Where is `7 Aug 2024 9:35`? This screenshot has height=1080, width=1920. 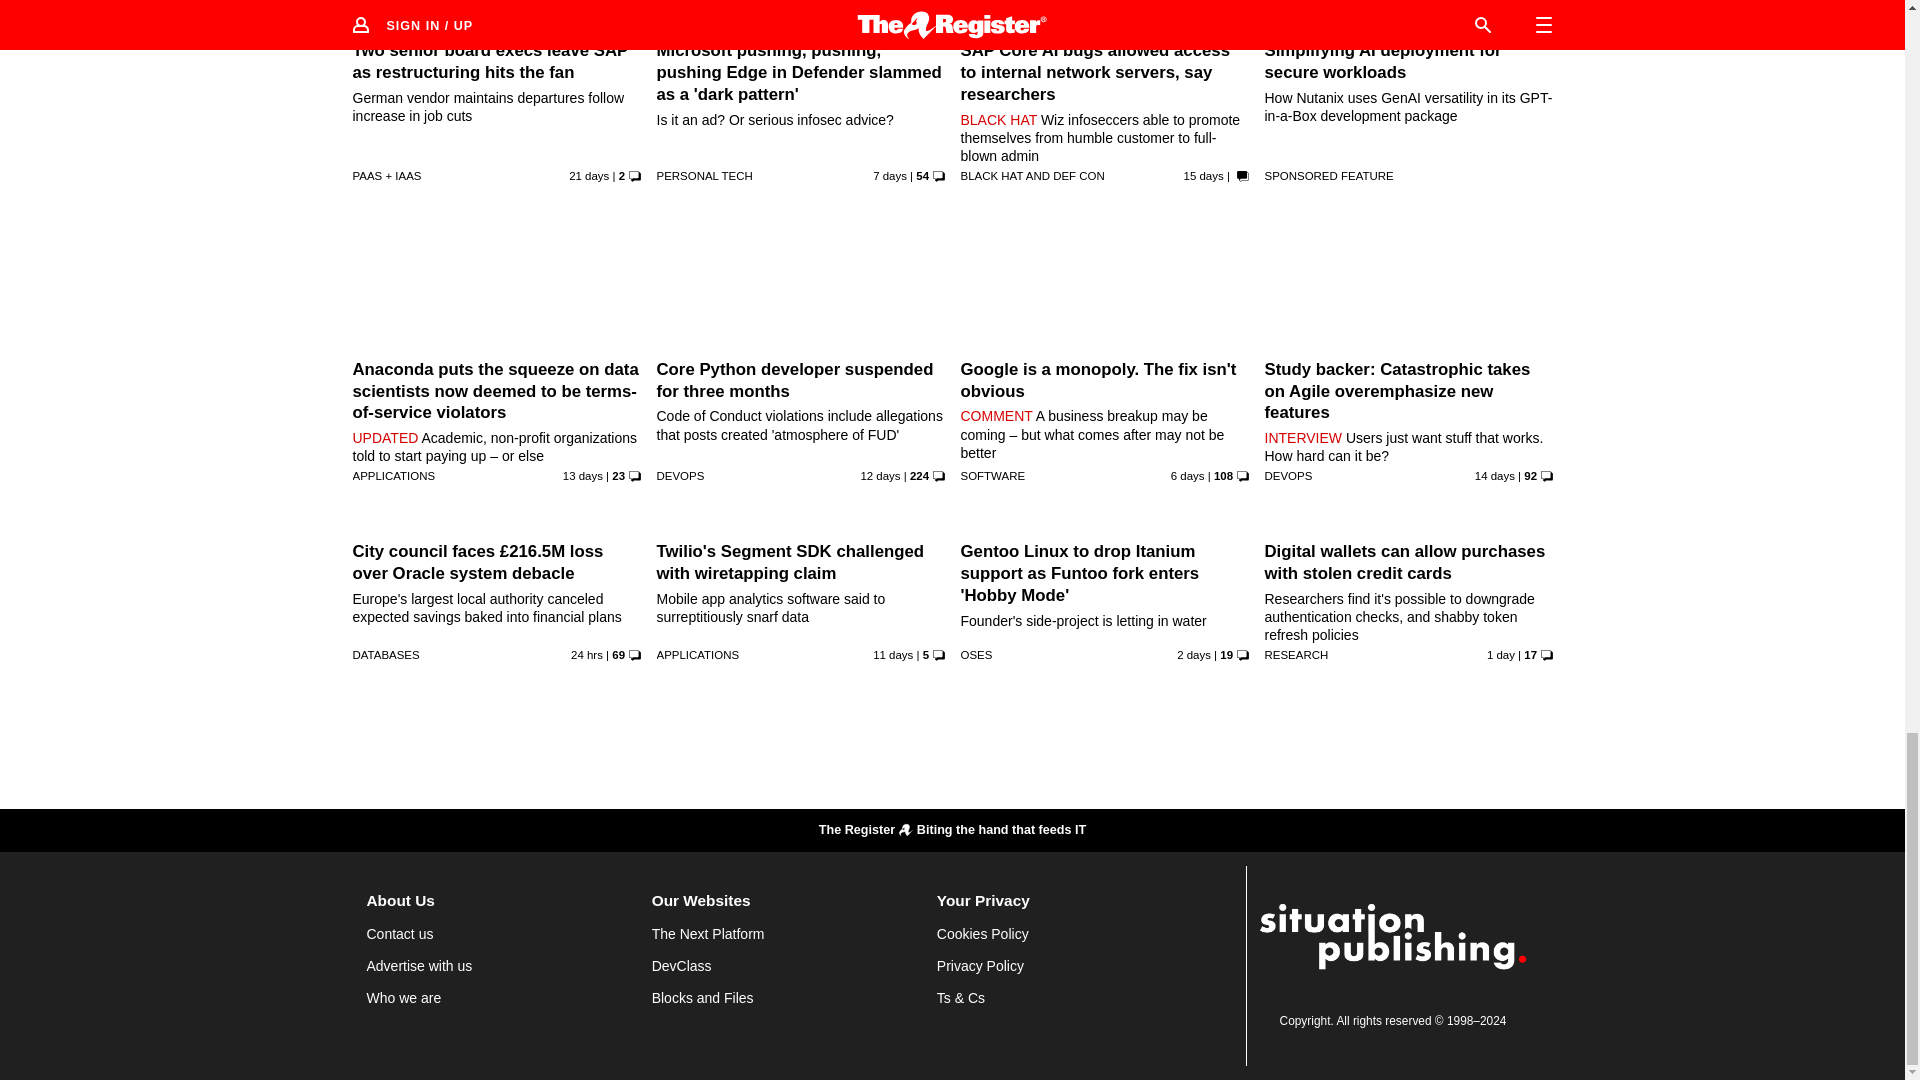
7 Aug 2024 9:35 is located at coordinates (1494, 475).